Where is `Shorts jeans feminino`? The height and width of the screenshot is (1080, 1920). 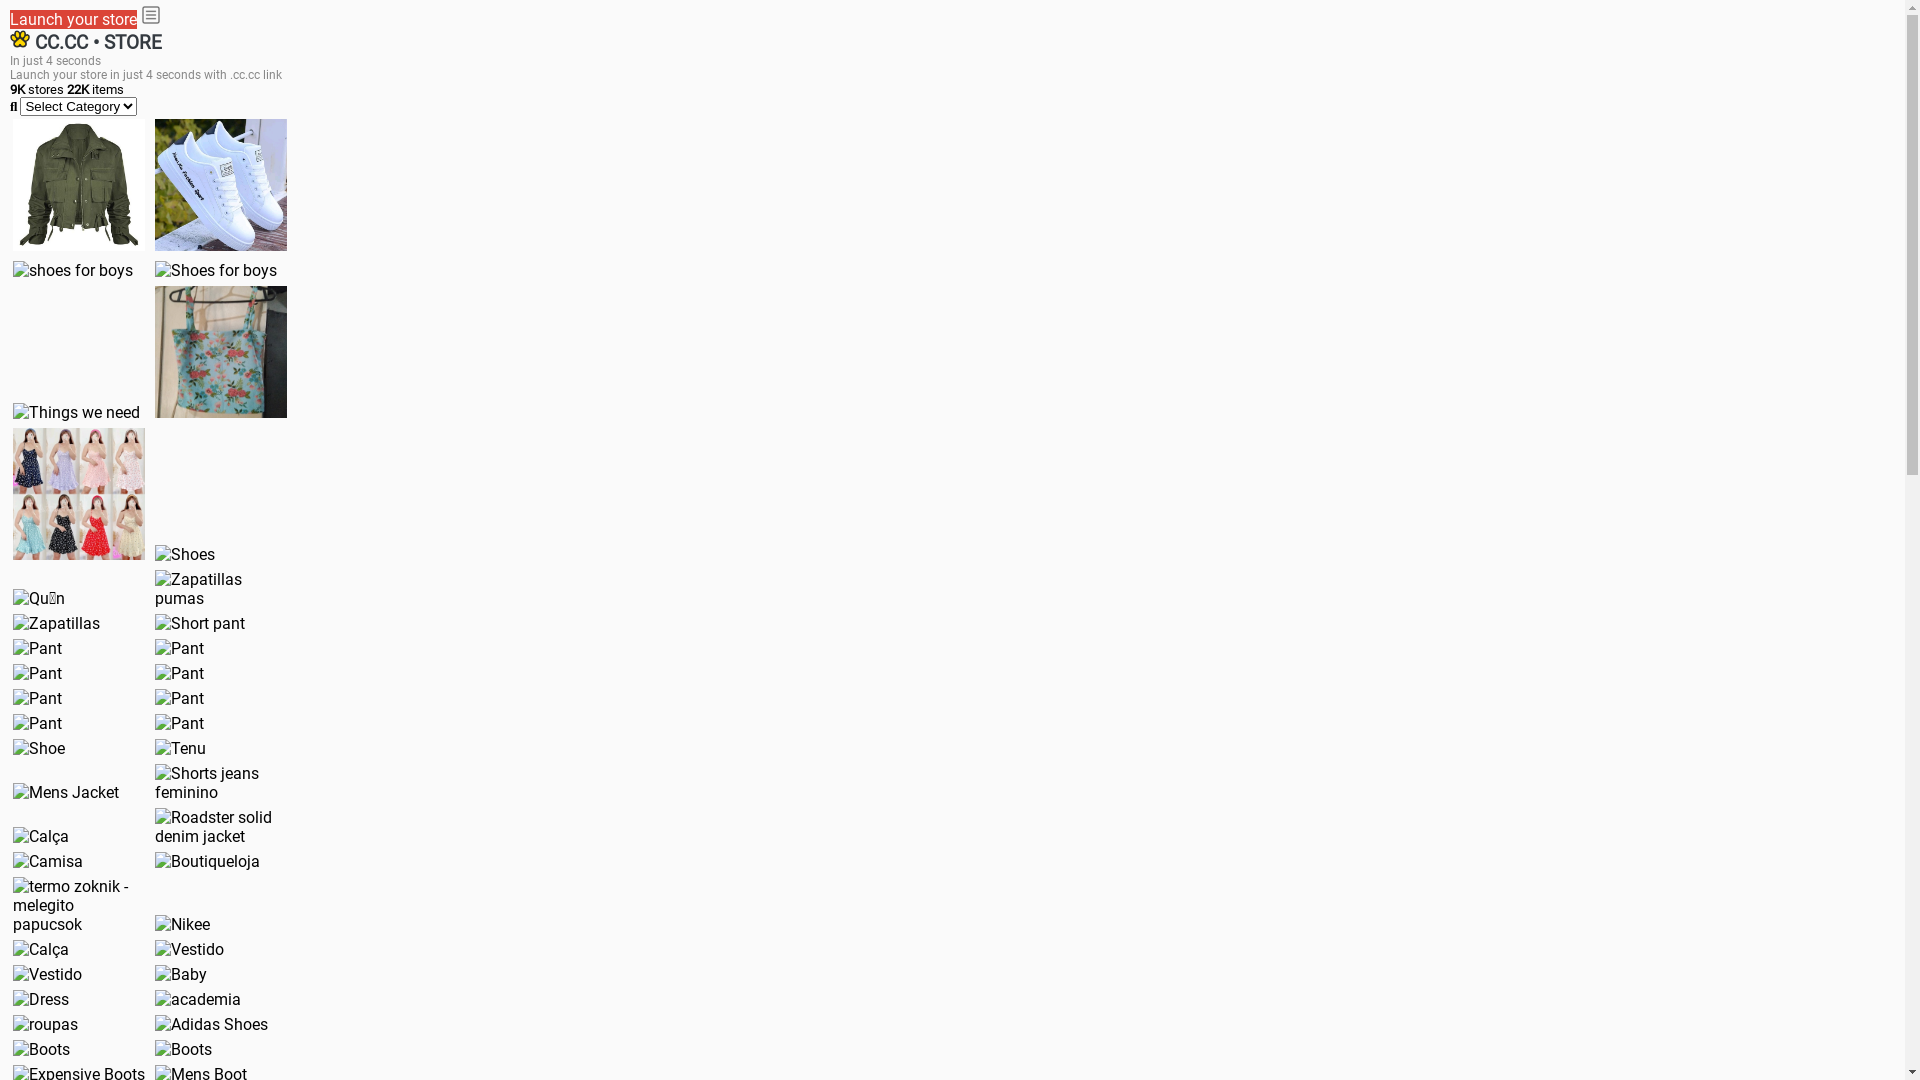 Shorts jeans feminino is located at coordinates (221, 783).